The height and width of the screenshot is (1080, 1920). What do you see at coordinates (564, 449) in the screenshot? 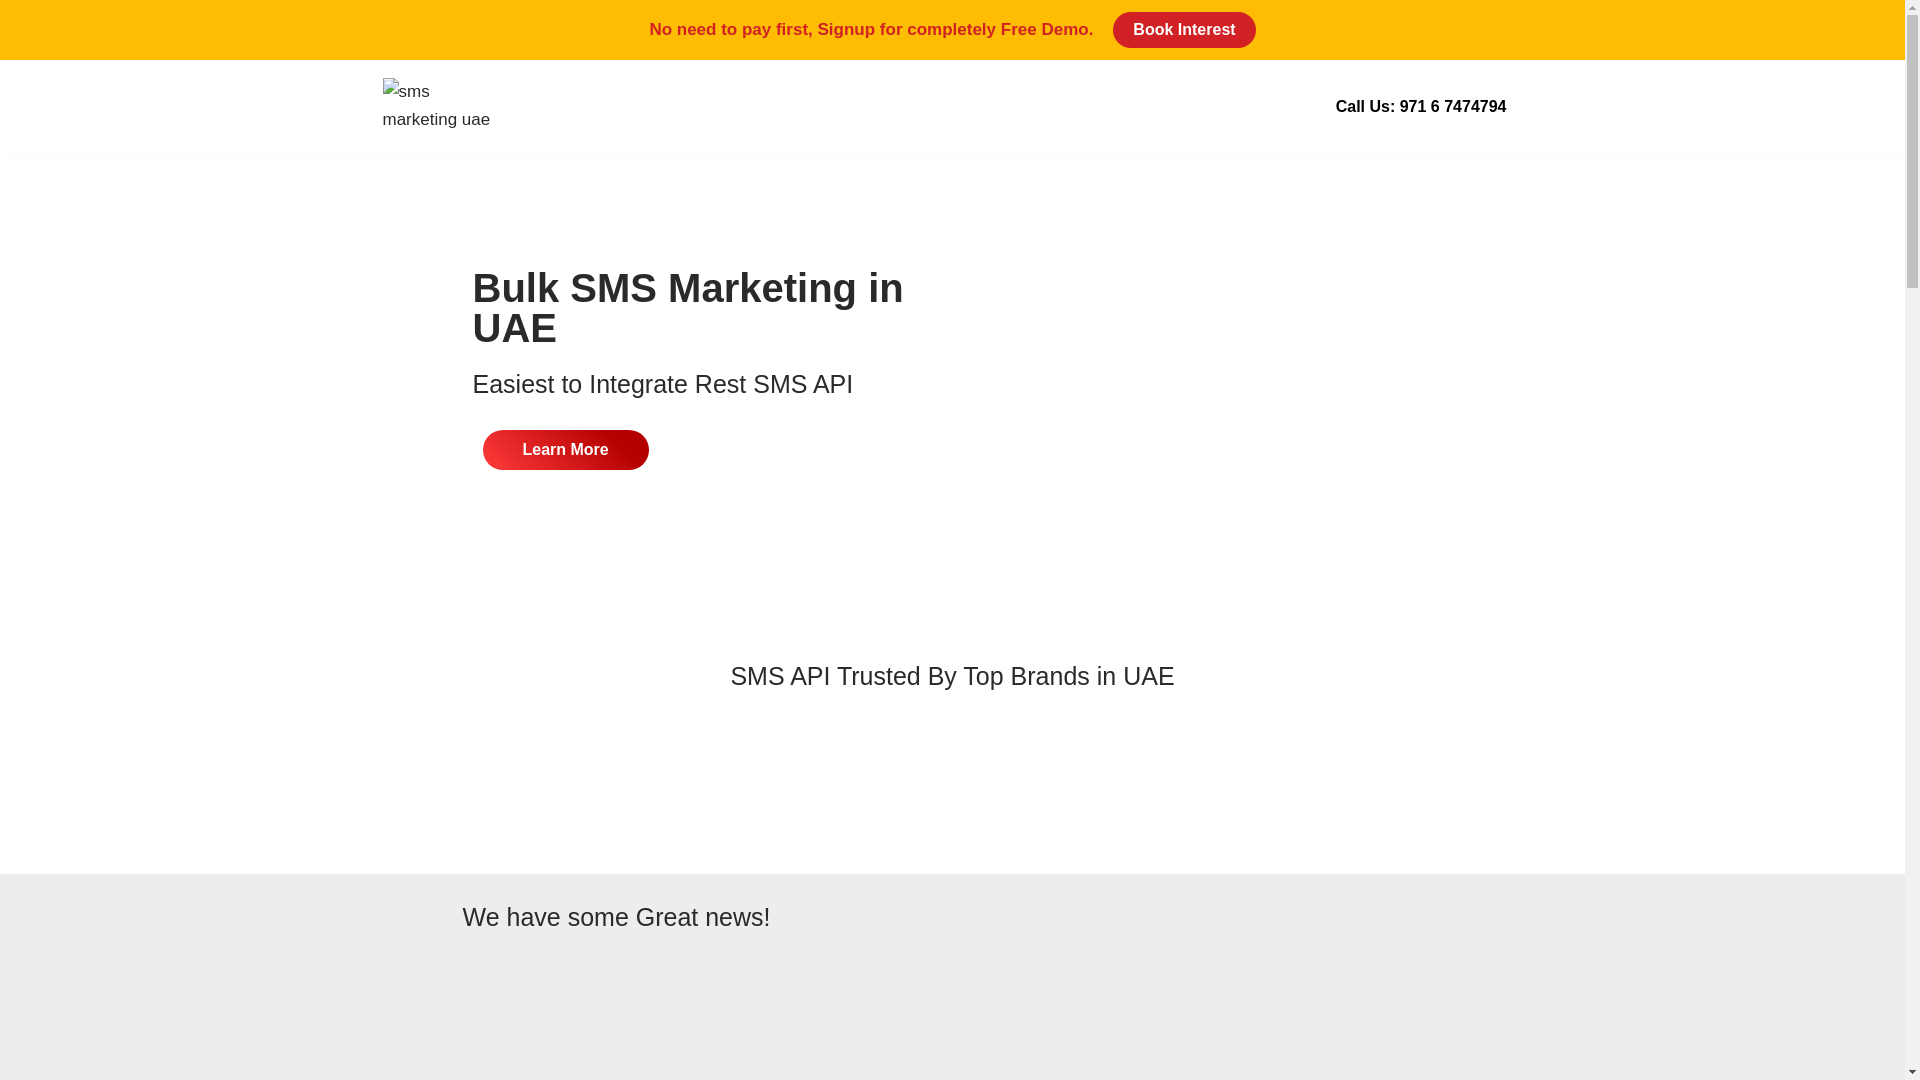
I see `Learn More` at bounding box center [564, 449].